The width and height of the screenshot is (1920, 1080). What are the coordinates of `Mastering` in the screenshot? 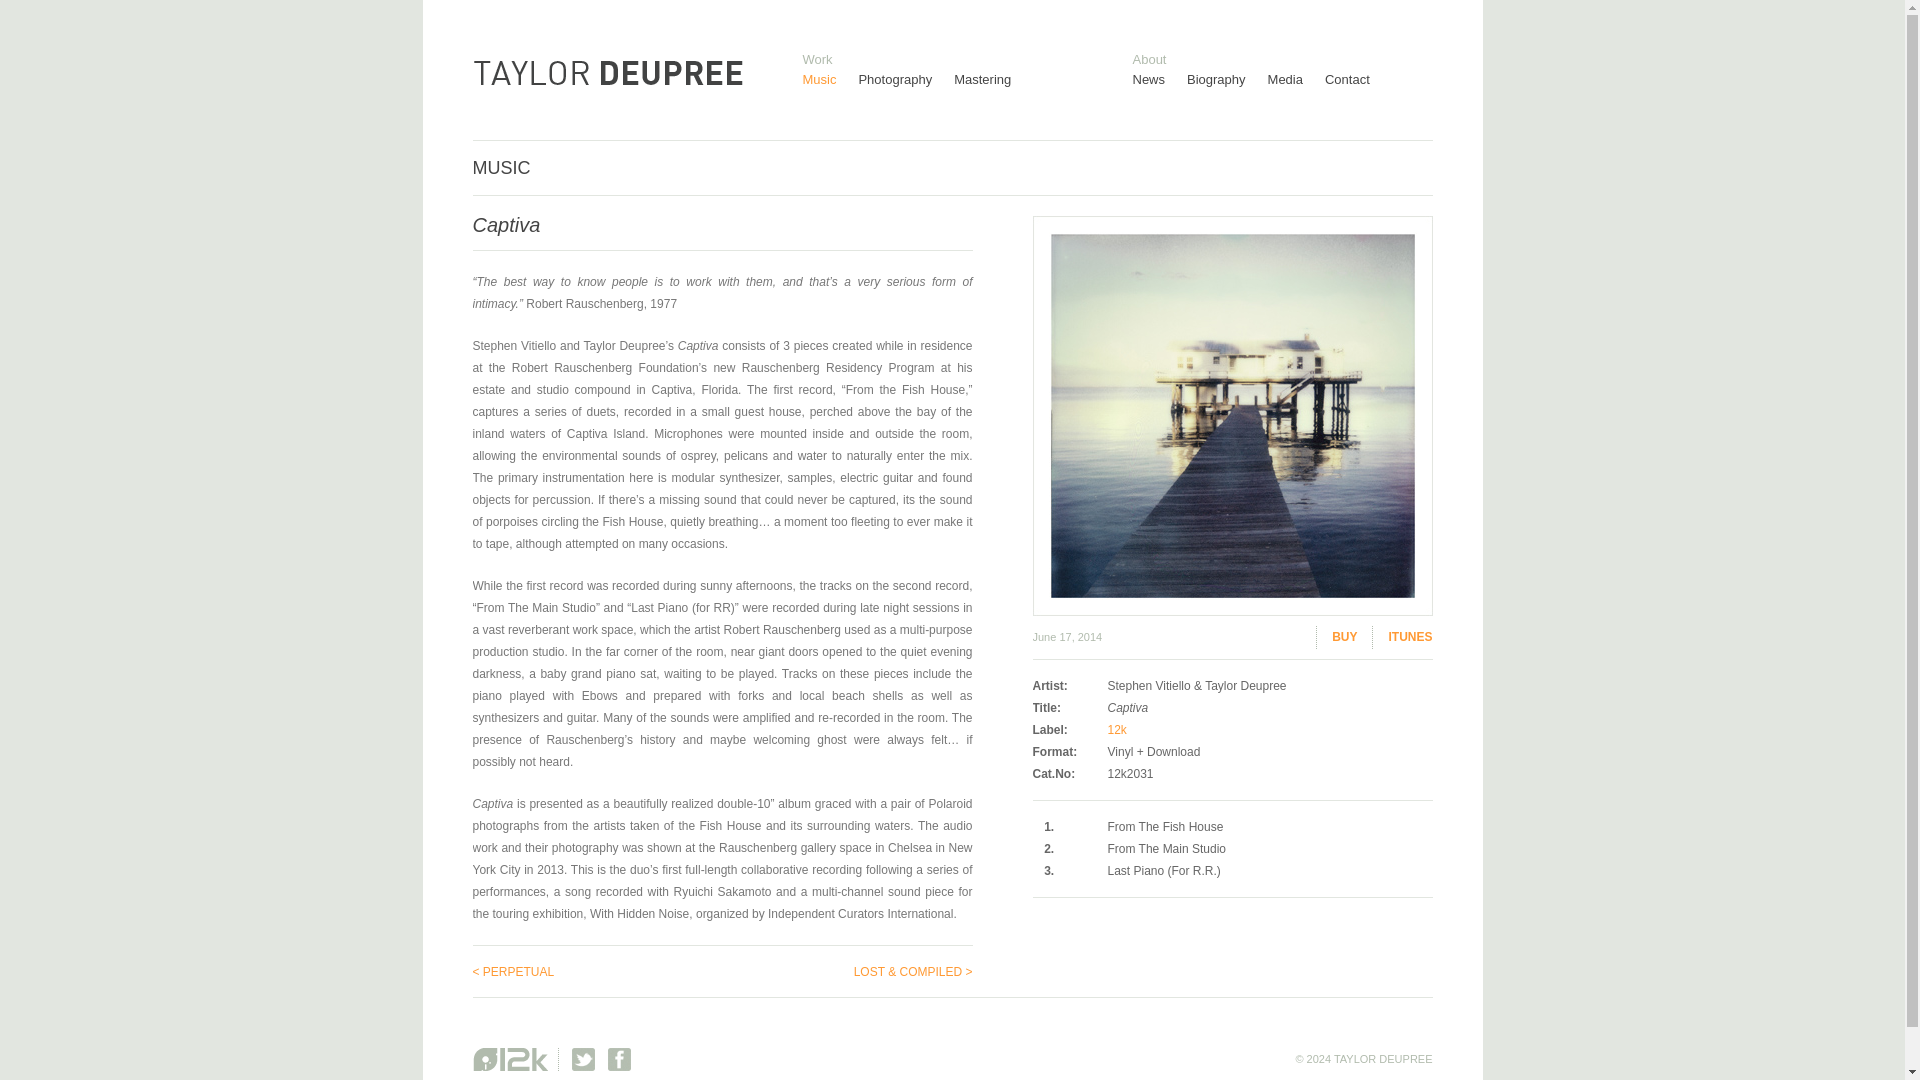 It's located at (993, 80).